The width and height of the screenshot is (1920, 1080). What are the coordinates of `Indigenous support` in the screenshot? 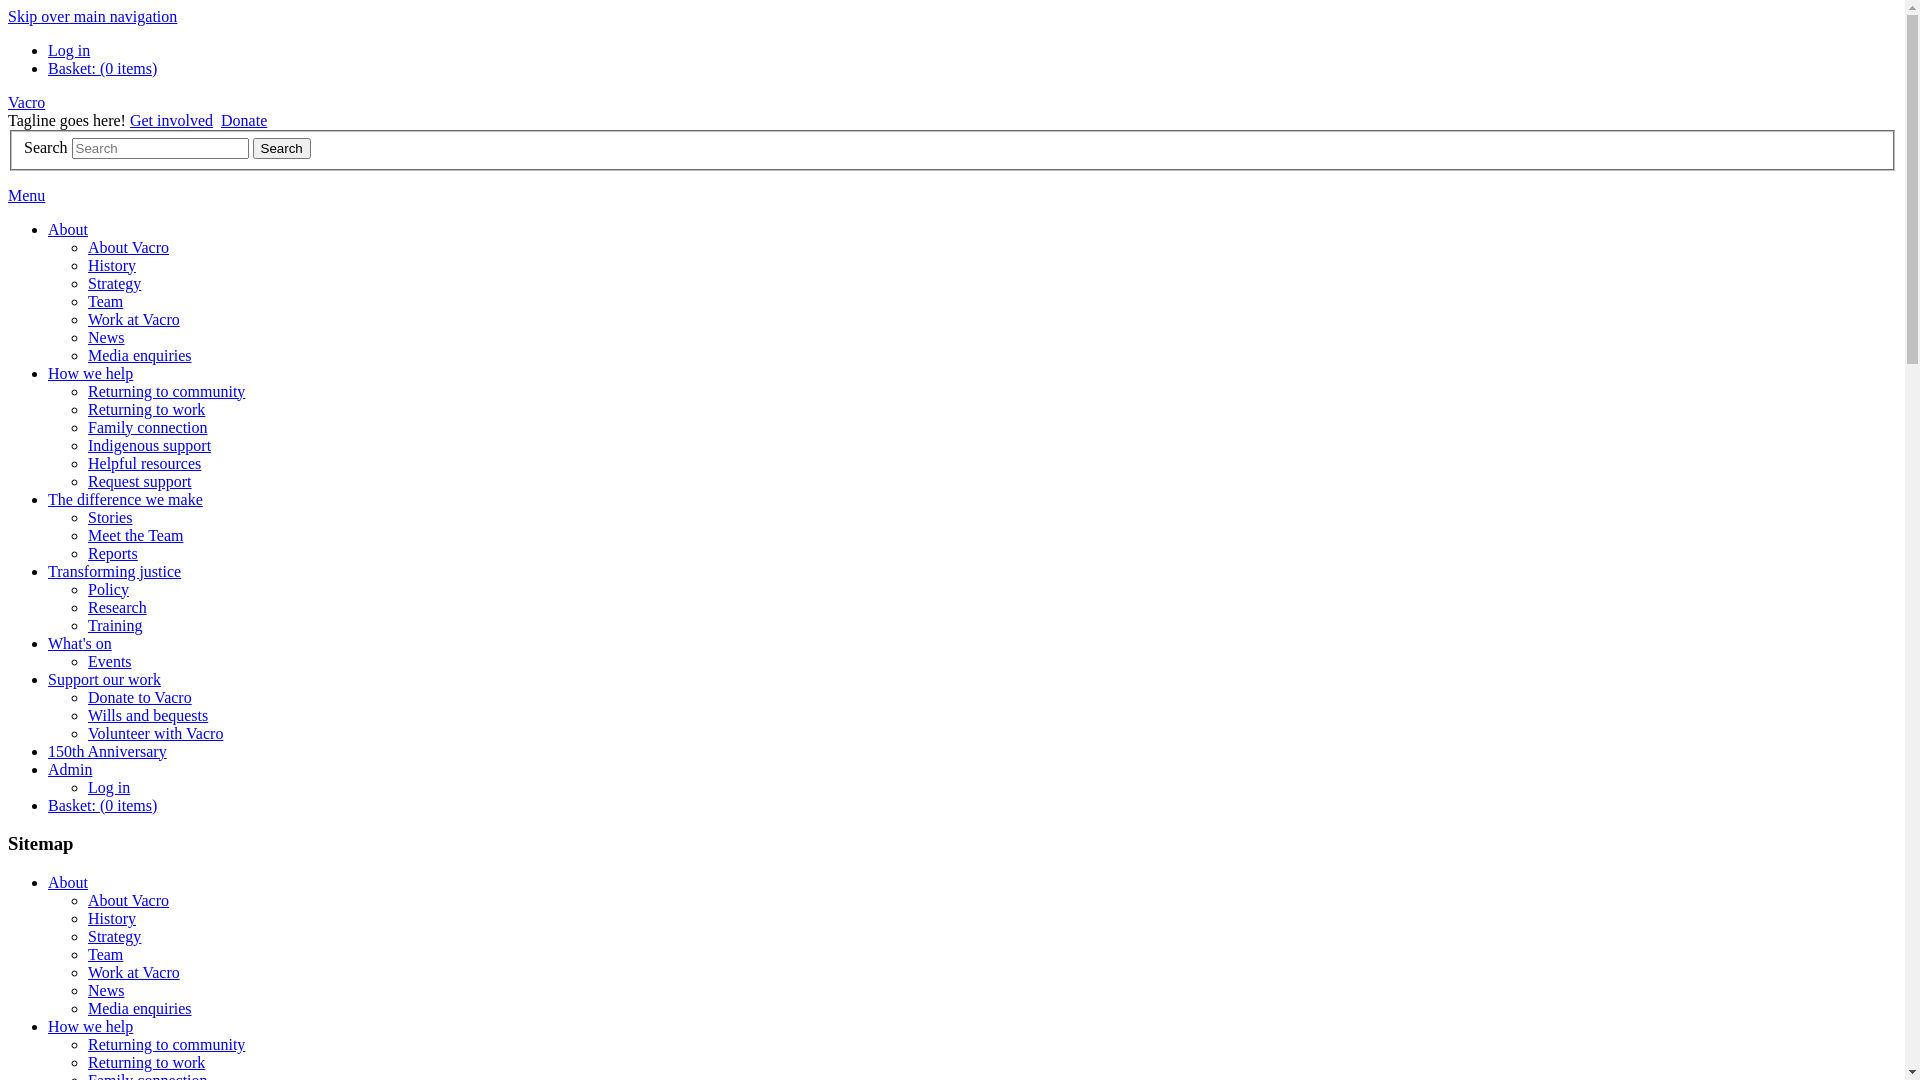 It's located at (150, 446).